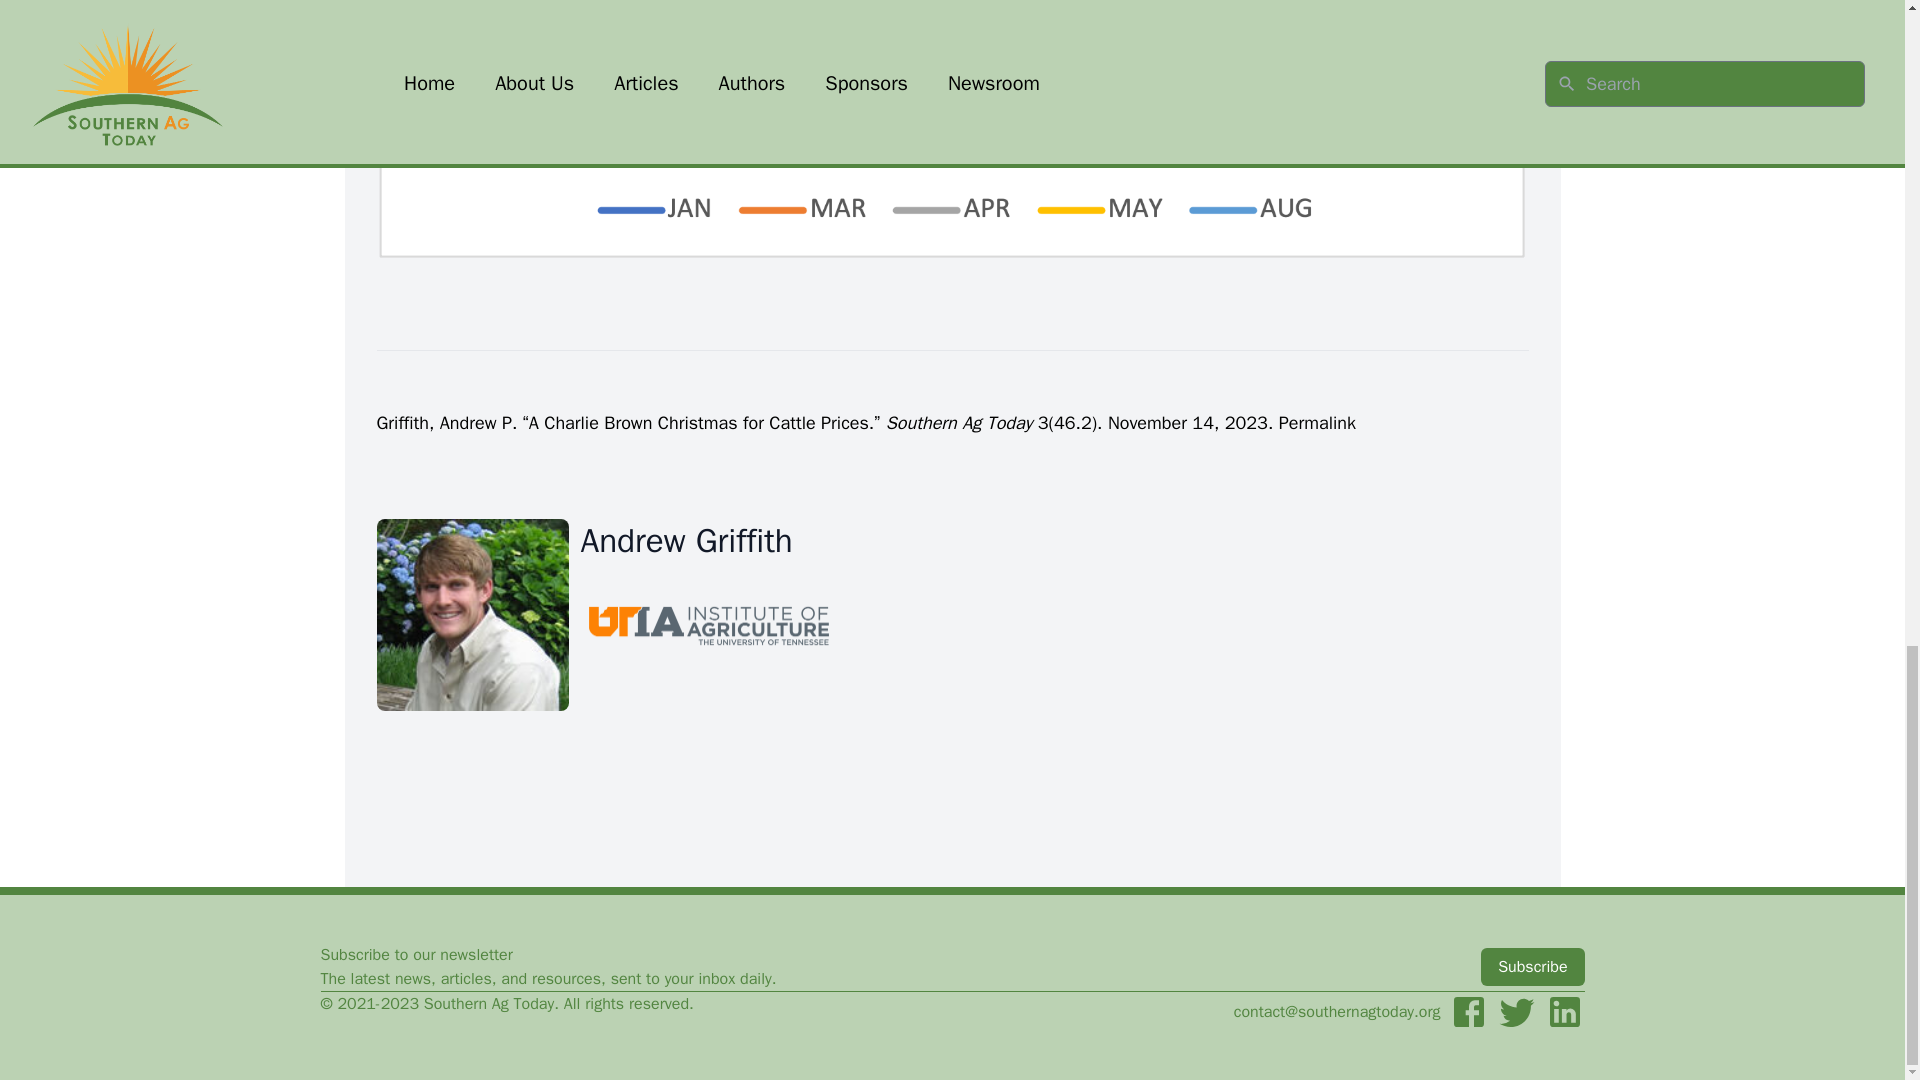 The image size is (1920, 1080). Describe the element at coordinates (701, 422) in the screenshot. I see `A Charlie Brown Christmas for Cattle Prices.` at that location.